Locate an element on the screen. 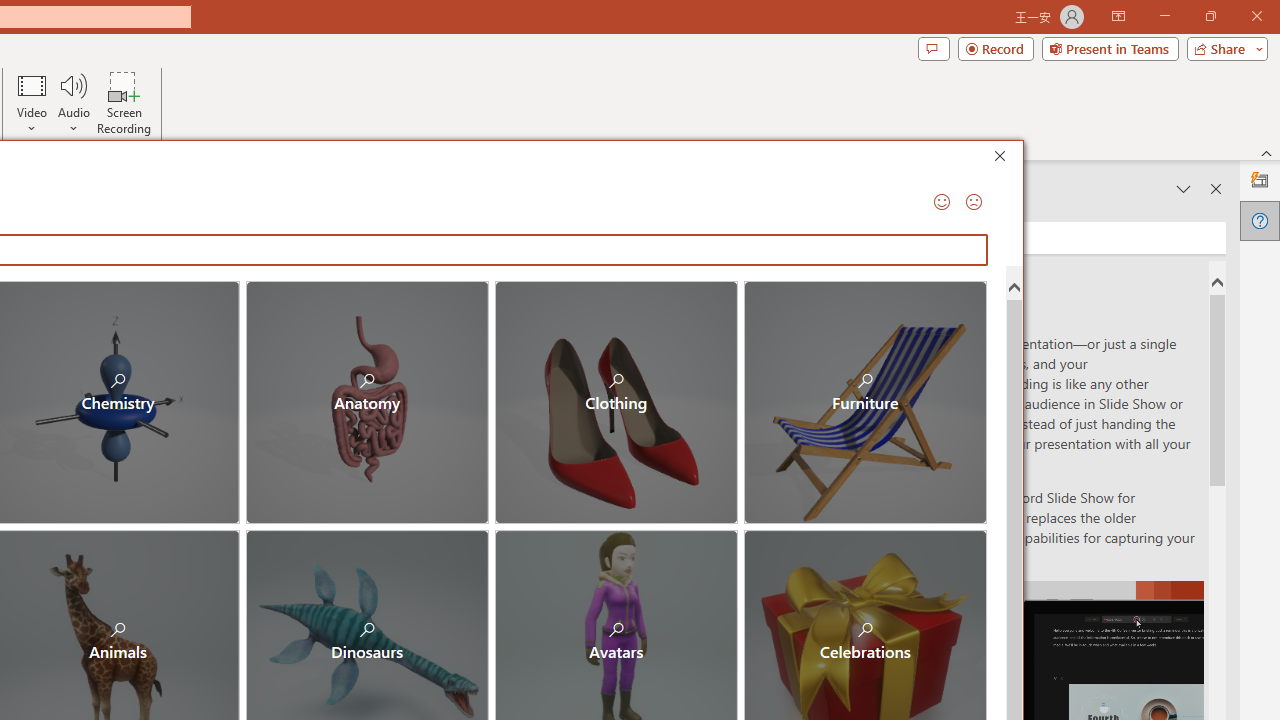 This screenshot has width=1280, height=720. Screen Recording... is located at coordinates (124, 102).